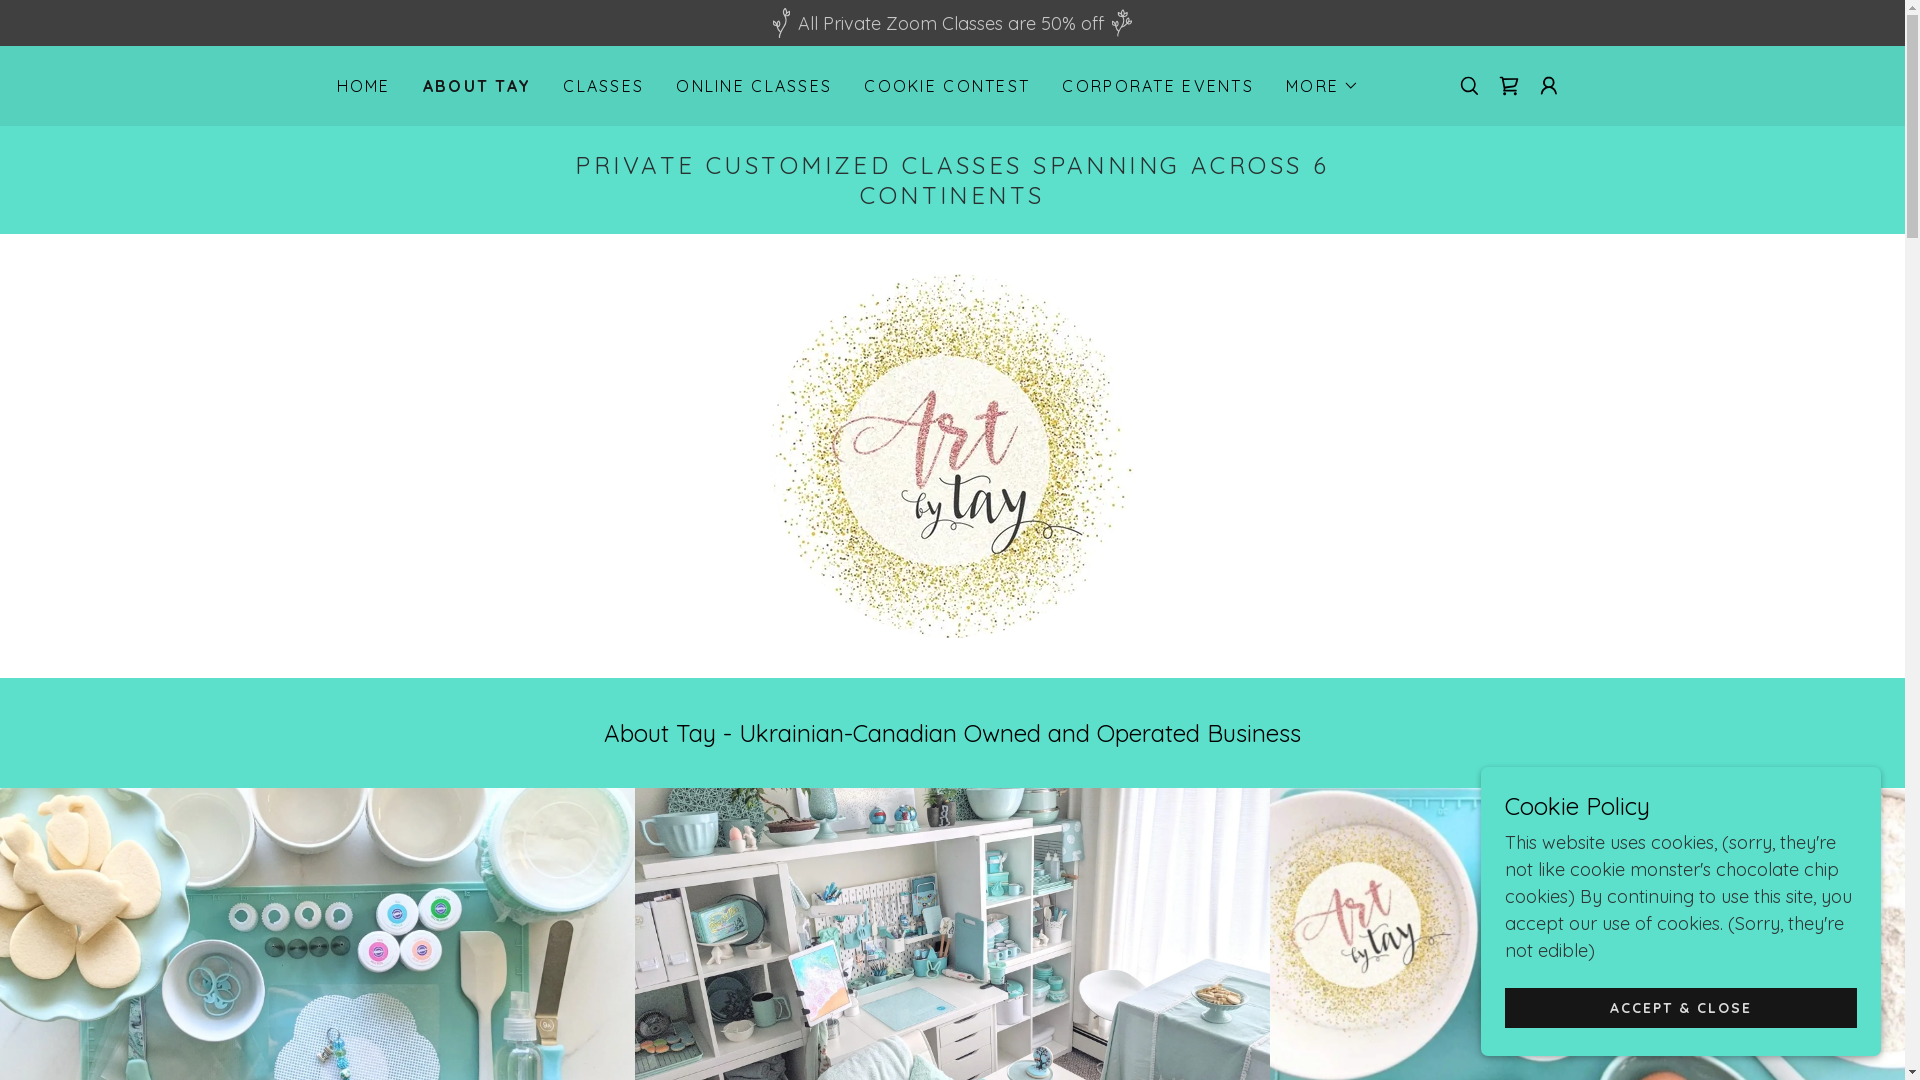 This screenshot has width=1920, height=1080. What do you see at coordinates (952, 23) in the screenshot?
I see `All Private Zoom Classes are 50% off` at bounding box center [952, 23].